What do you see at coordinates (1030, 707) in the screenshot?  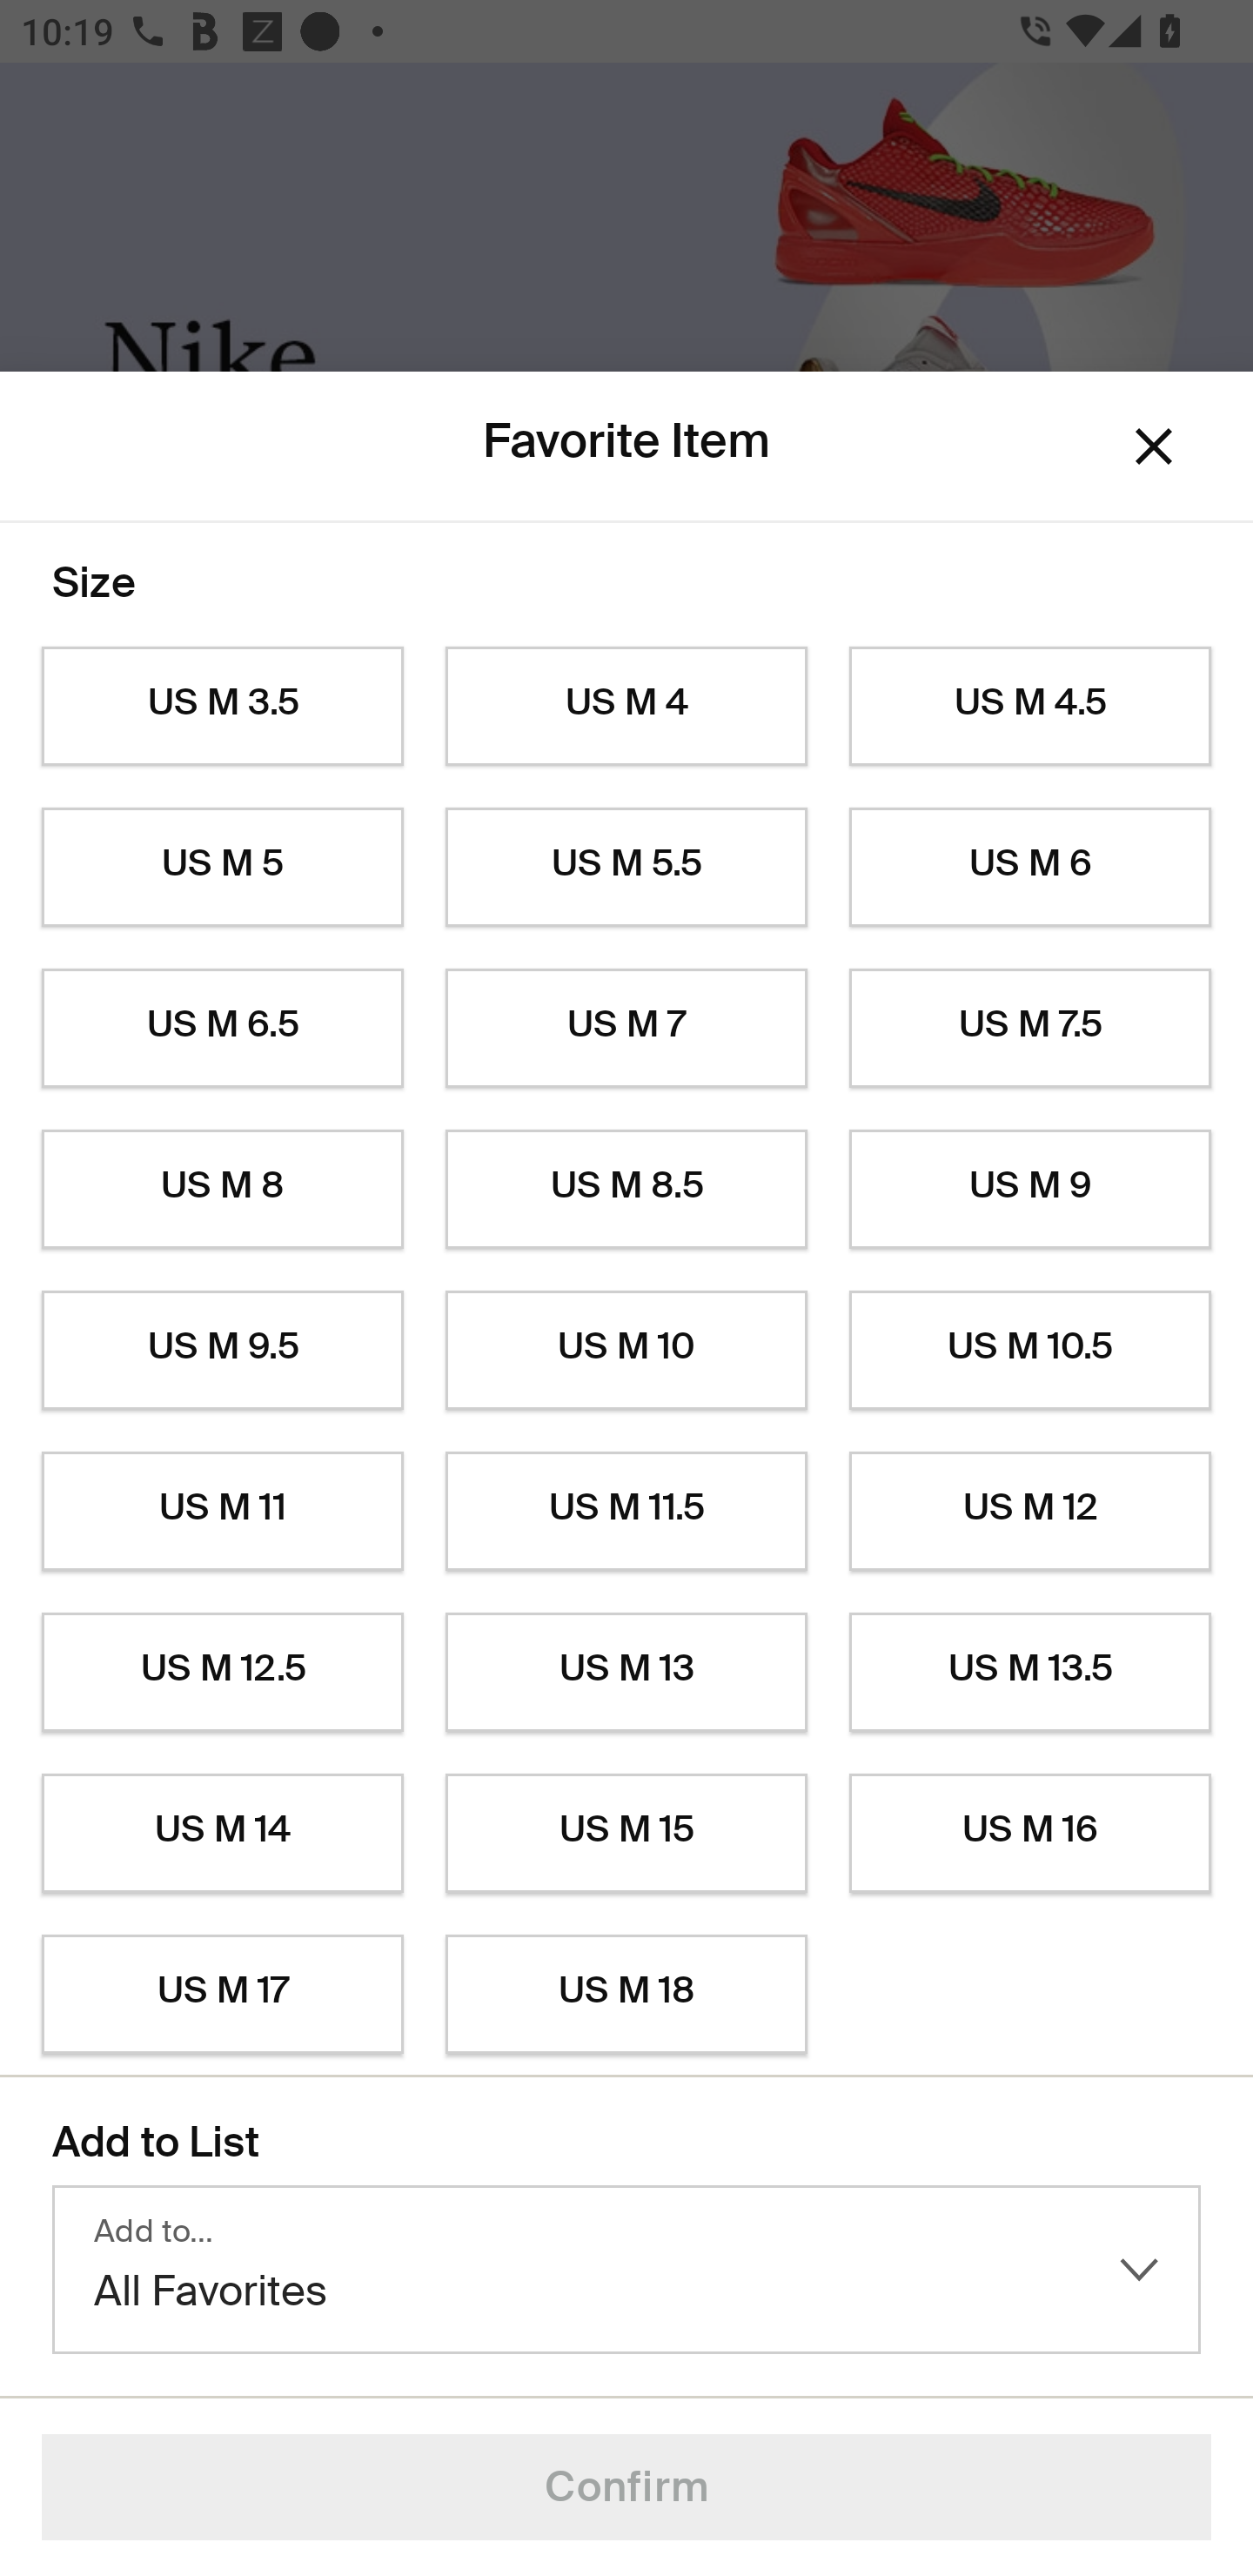 I see `US M 4.5` at bounding box center [1030, 707].